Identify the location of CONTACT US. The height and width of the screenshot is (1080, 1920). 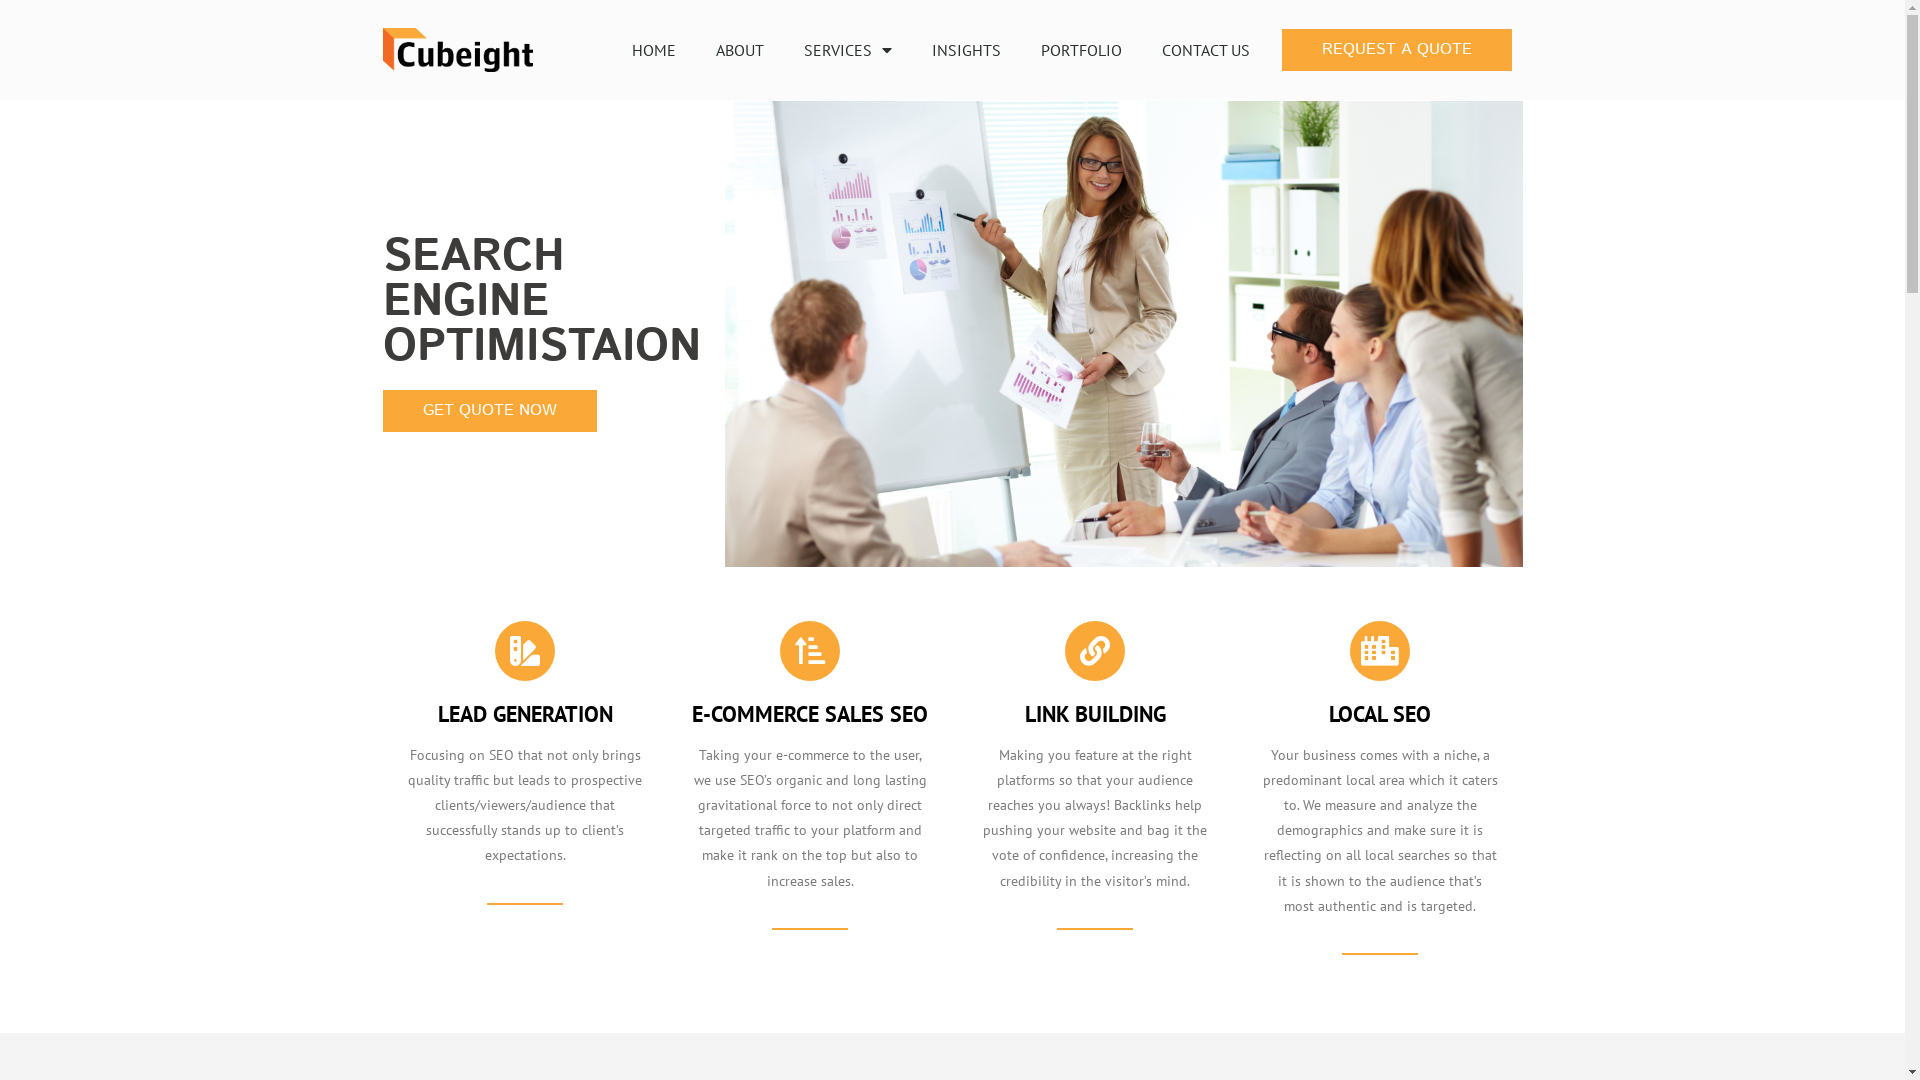
(1206, 50).